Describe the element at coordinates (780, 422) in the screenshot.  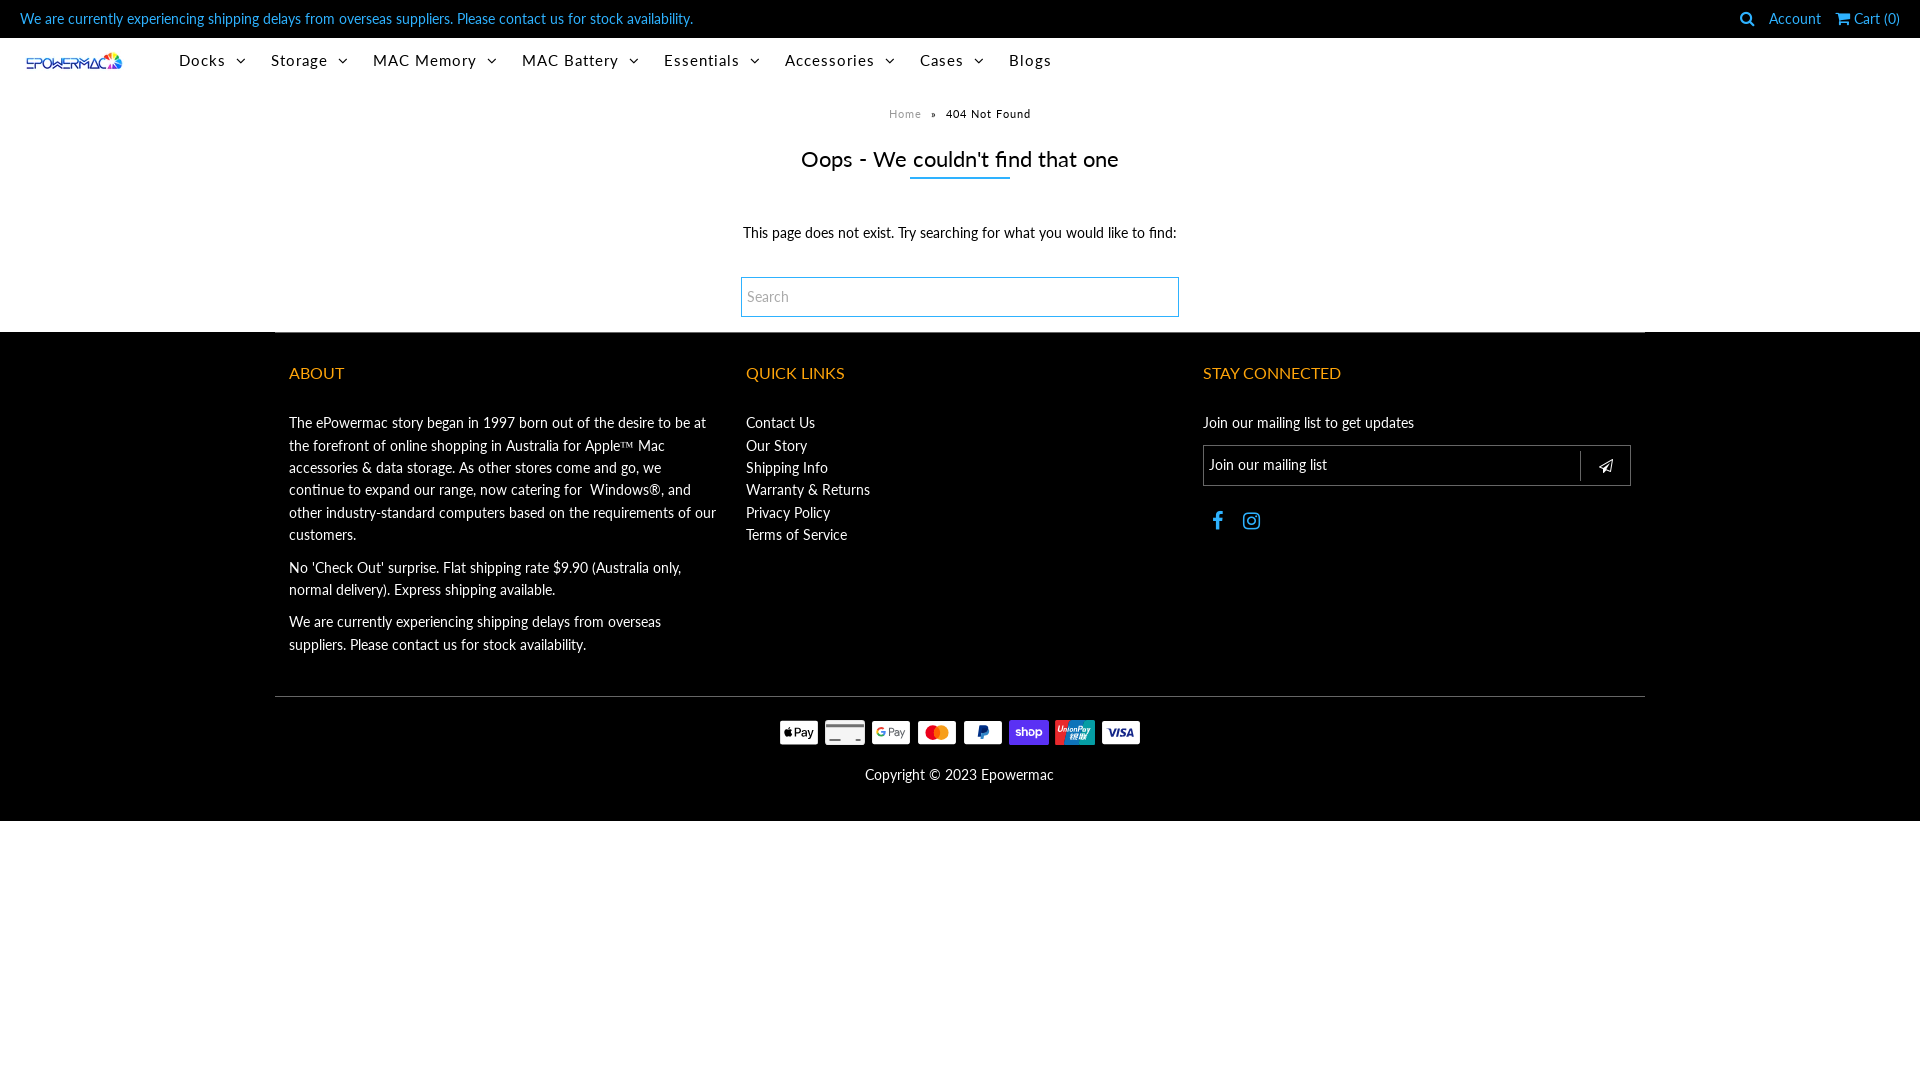
I see `Contact Us` at that location.